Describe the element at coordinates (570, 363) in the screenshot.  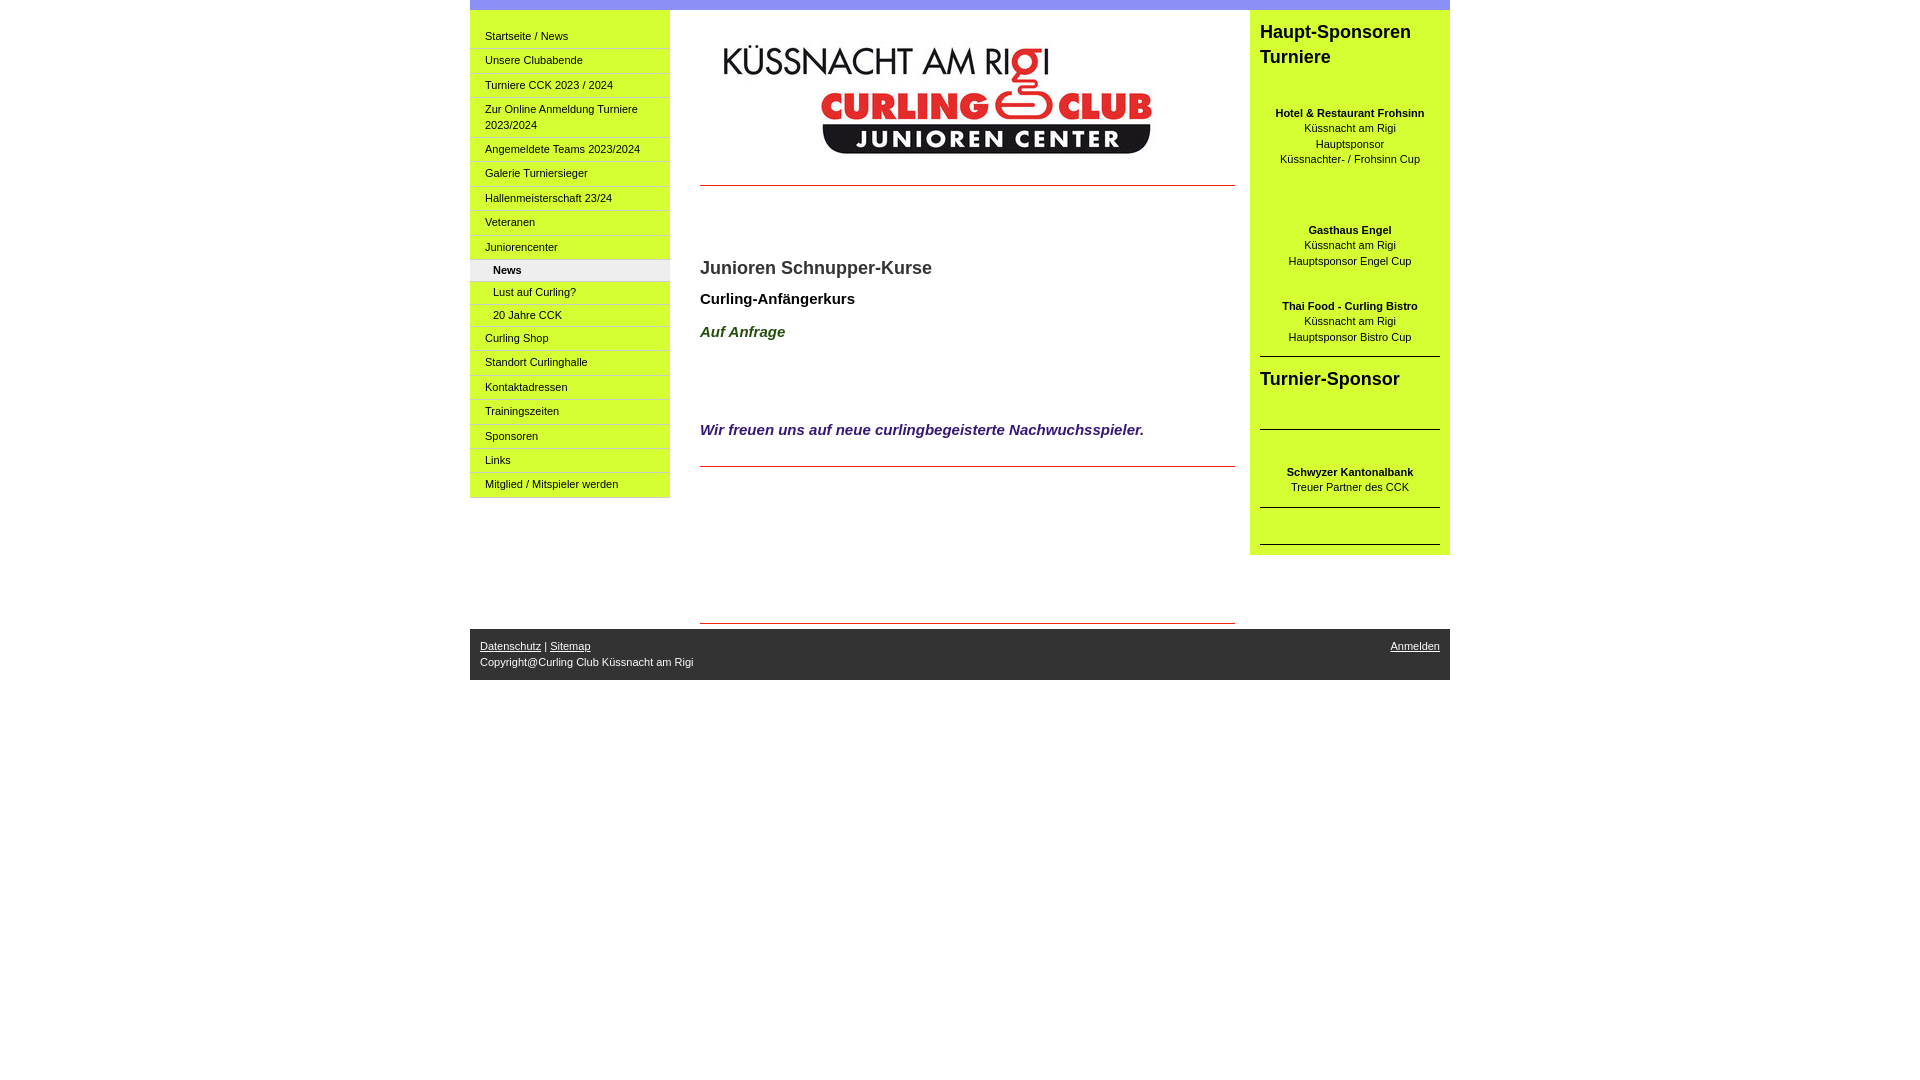
I see `Standort Curlinghalle` at that location.